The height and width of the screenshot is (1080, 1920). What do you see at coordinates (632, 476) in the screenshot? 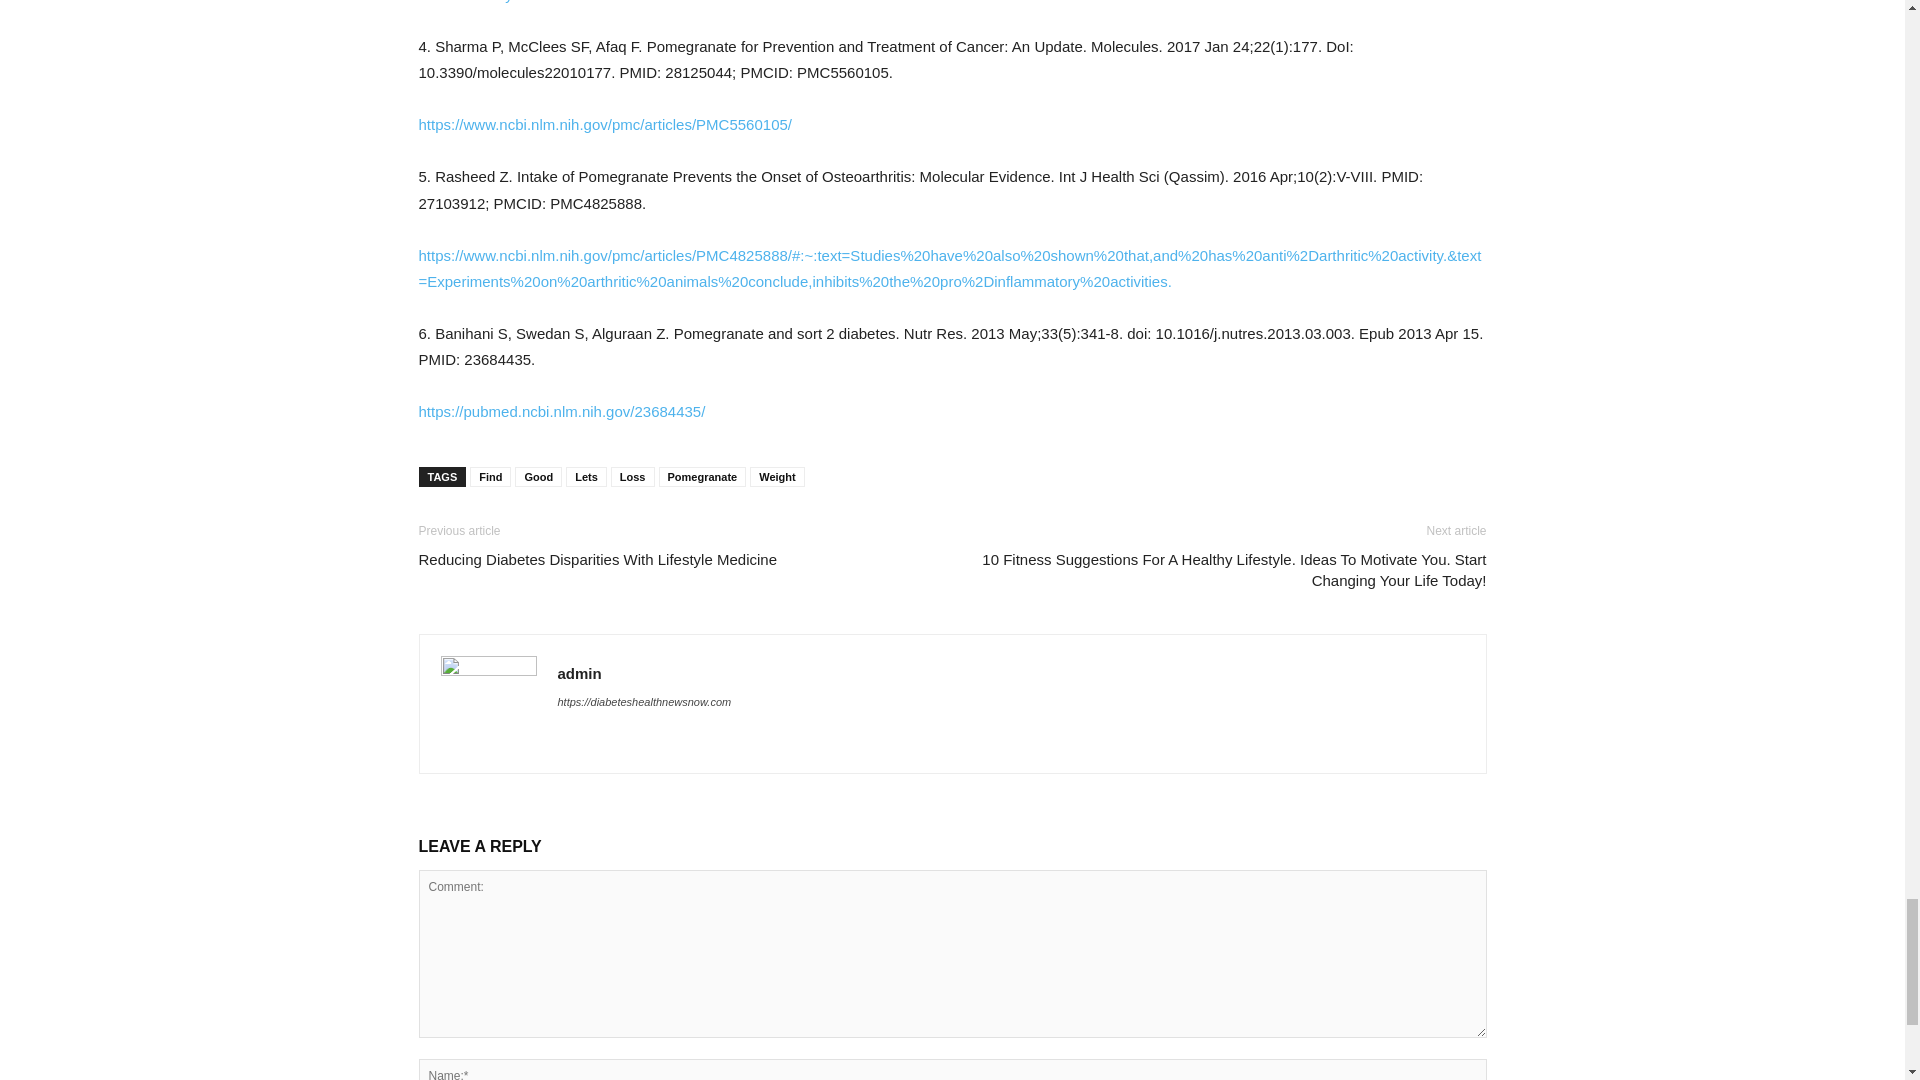
I see `Loss` at bounding box center [632, 476].